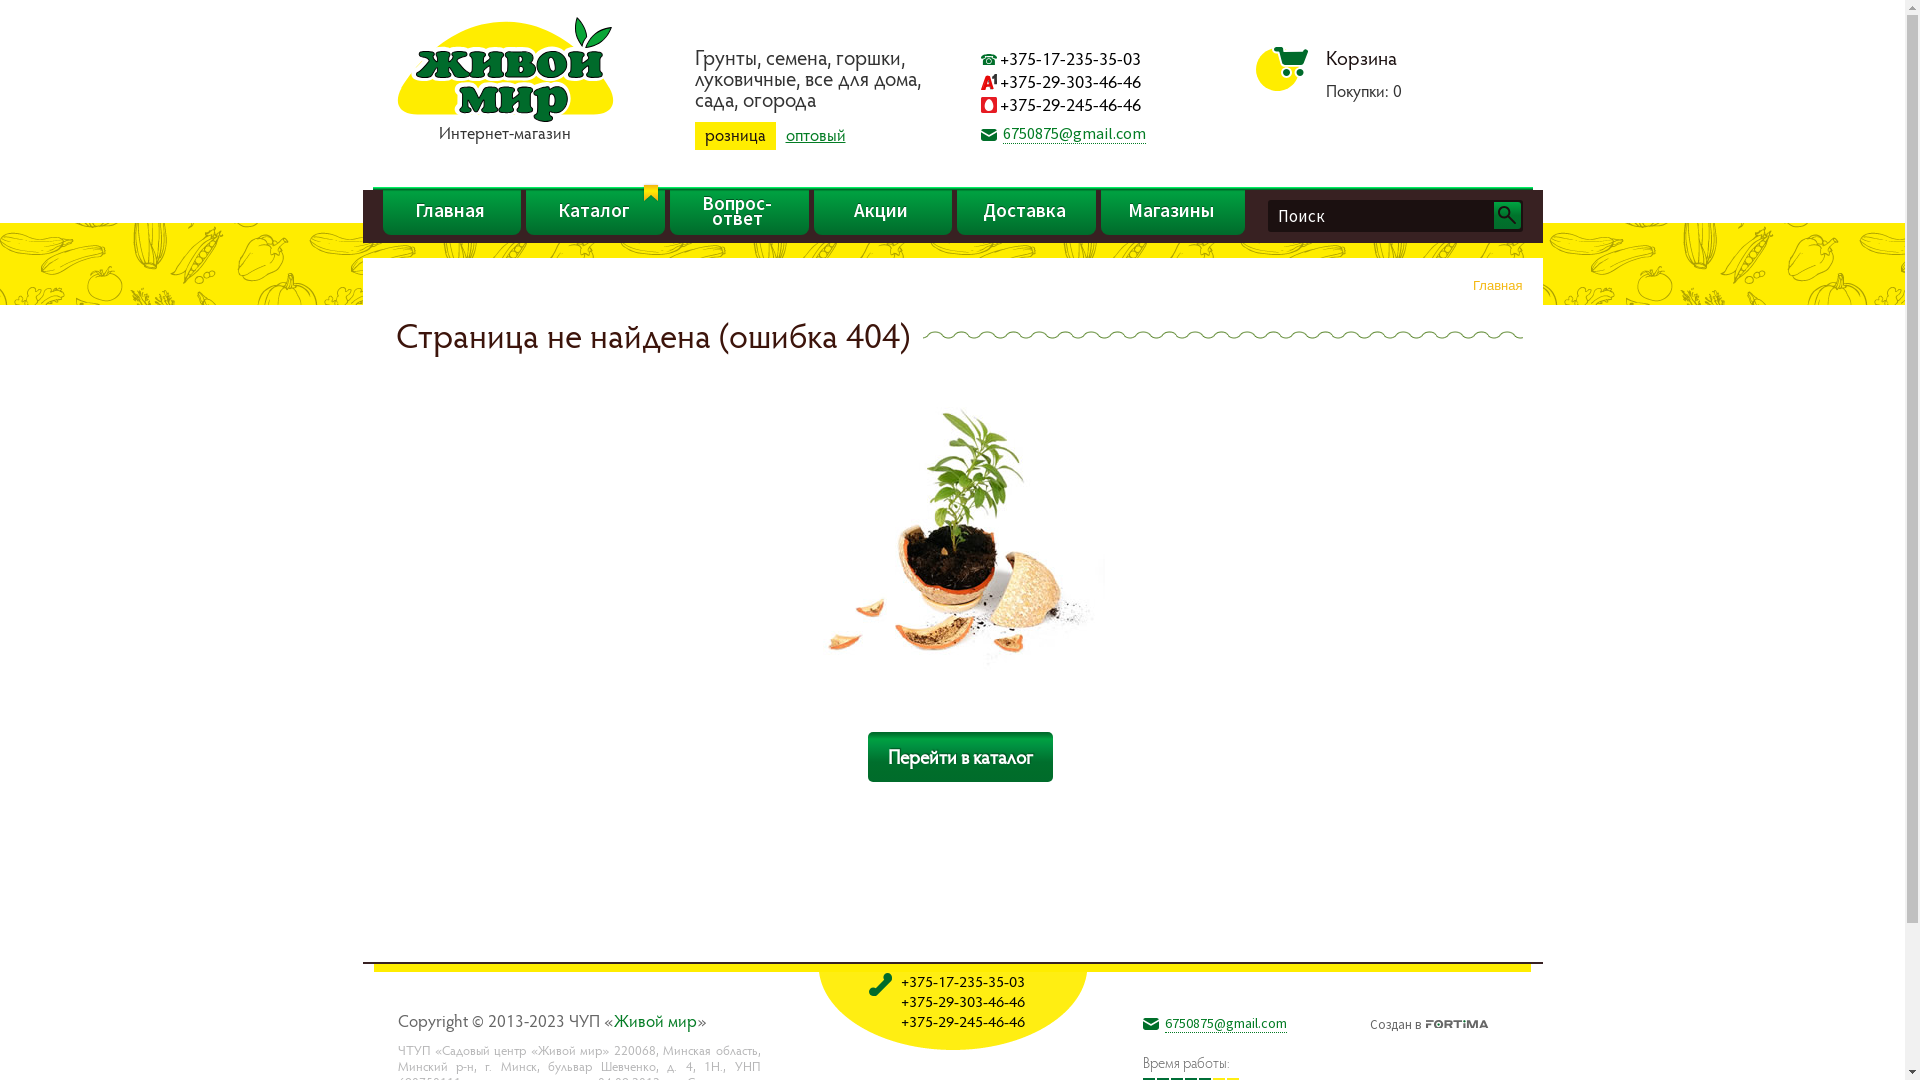  I want to click on +375-17-235-35-03, so click(962, 981).